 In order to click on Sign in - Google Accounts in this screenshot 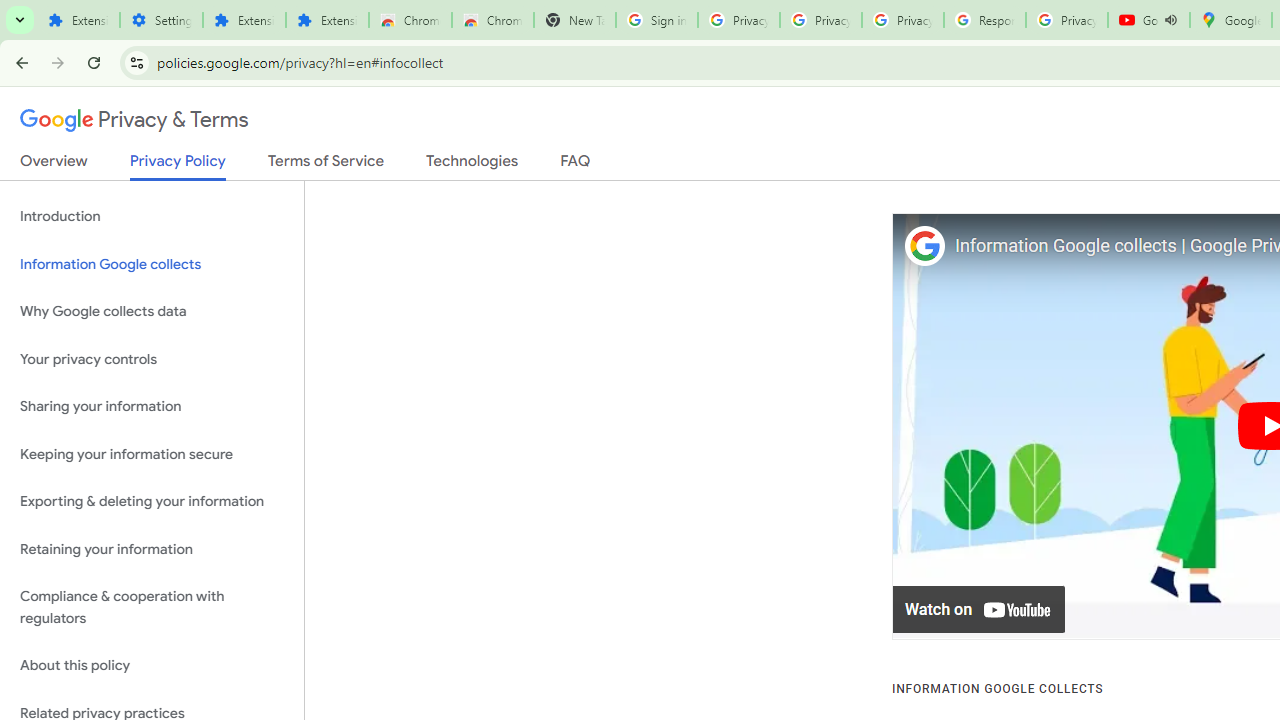, I will do `click(656, 20)`.